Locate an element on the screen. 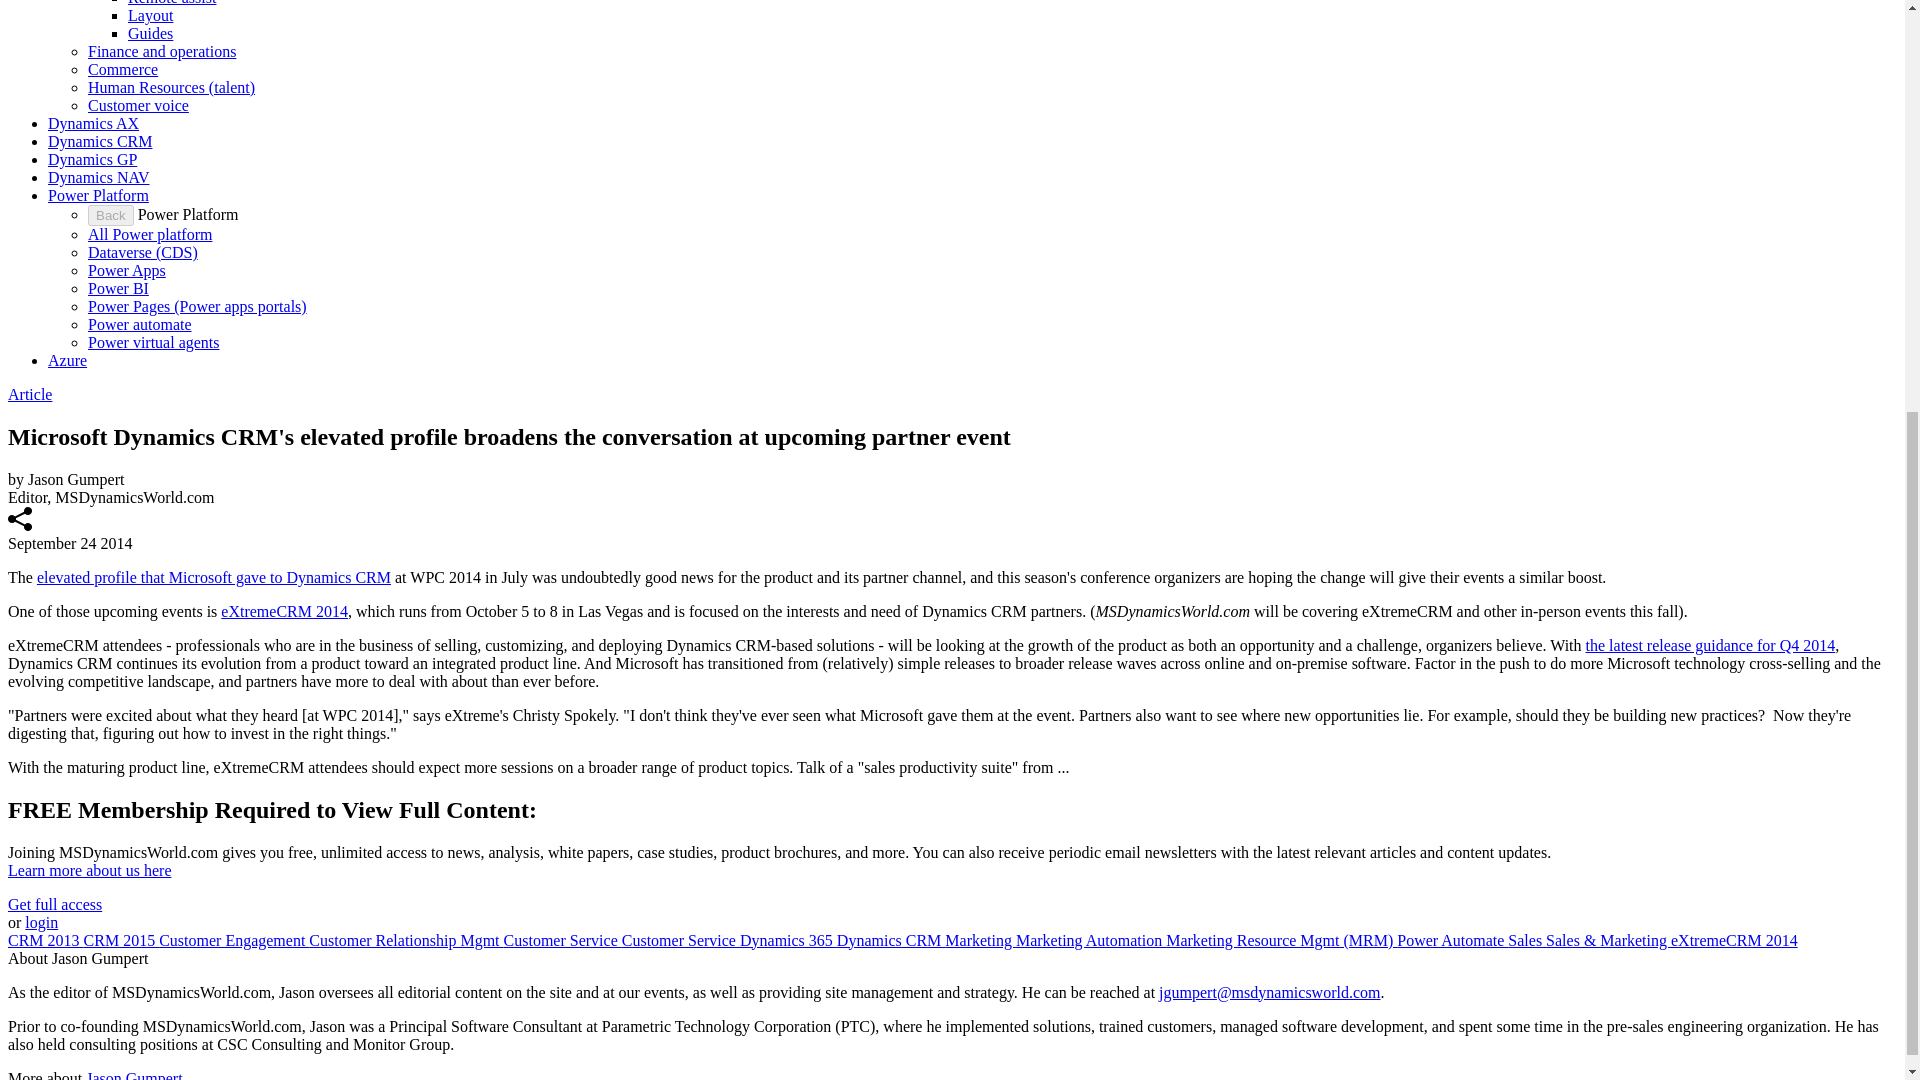 This screenshot has height=1080, width=1920. Guides is located at coordinates (150, 33).